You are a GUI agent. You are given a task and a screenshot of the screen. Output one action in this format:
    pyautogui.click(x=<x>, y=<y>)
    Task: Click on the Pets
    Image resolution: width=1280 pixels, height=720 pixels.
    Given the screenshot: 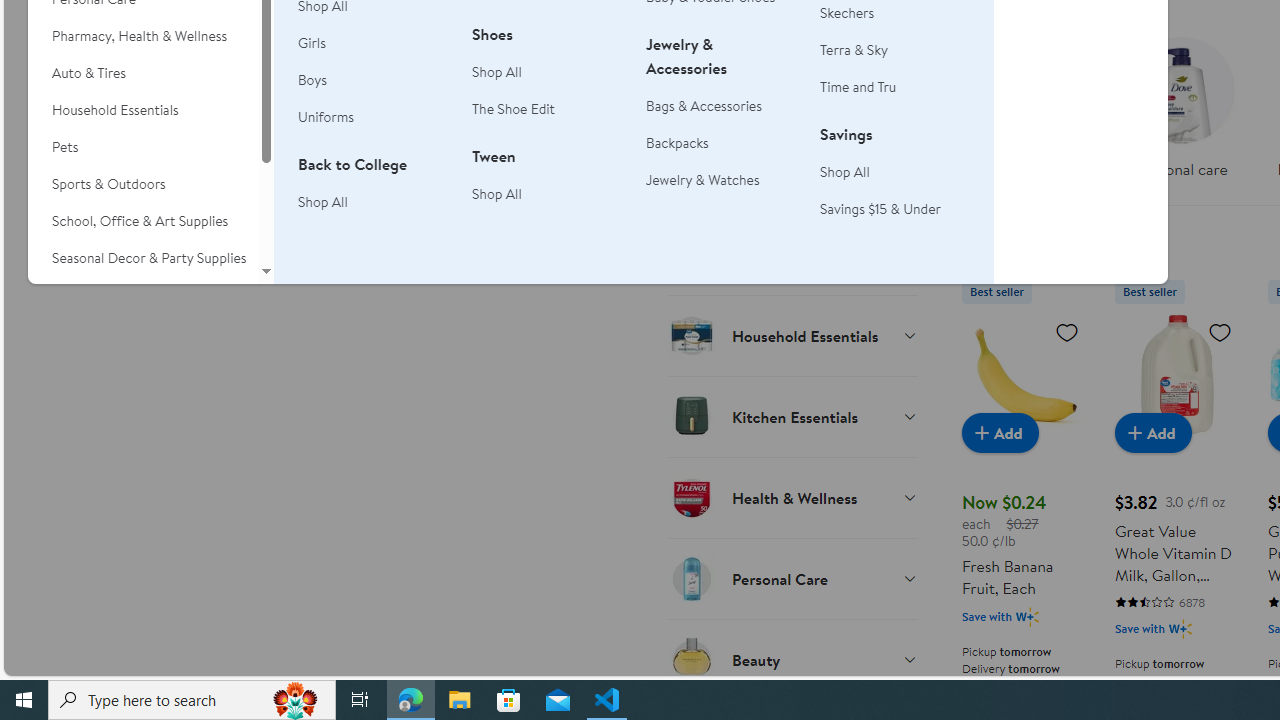 What is the action you would take?
    pyautogui.click(x=143, y=147)
    